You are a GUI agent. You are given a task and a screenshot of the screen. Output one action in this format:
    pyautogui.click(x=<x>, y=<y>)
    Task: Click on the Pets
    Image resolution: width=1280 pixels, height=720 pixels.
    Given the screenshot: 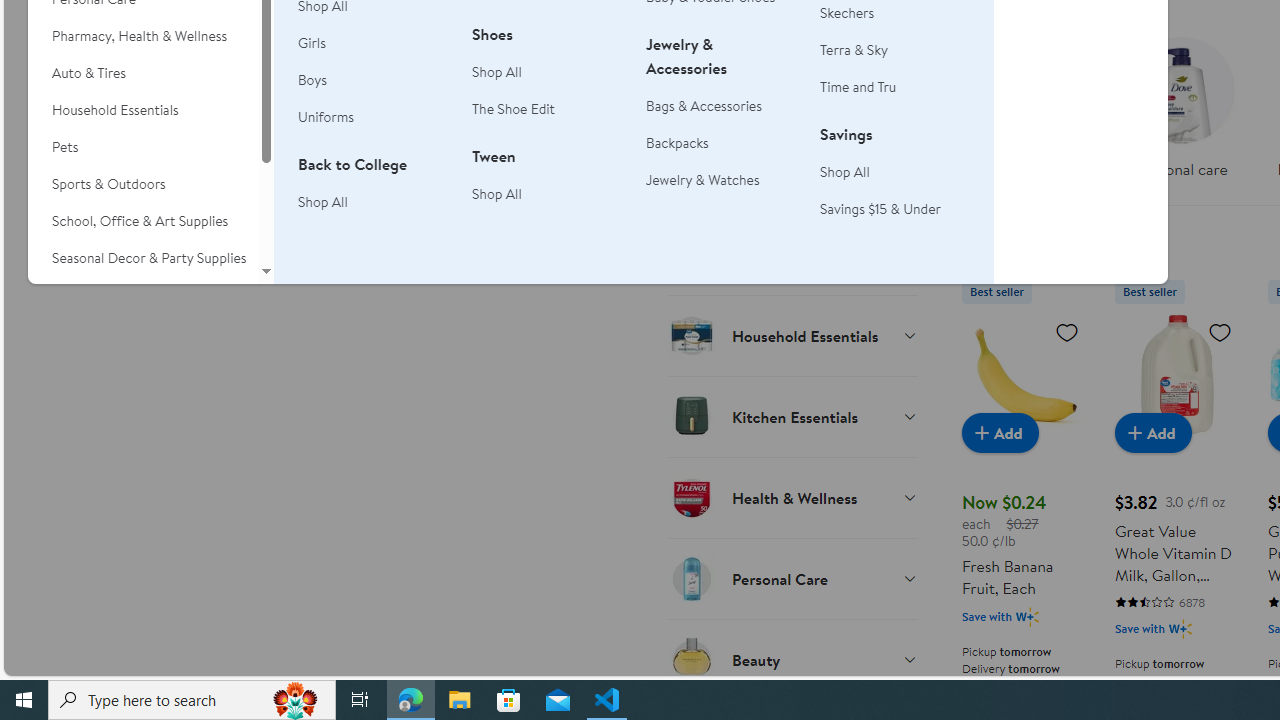 What is the action you would take?
    pyautogui.click(x=143, y=147)
    